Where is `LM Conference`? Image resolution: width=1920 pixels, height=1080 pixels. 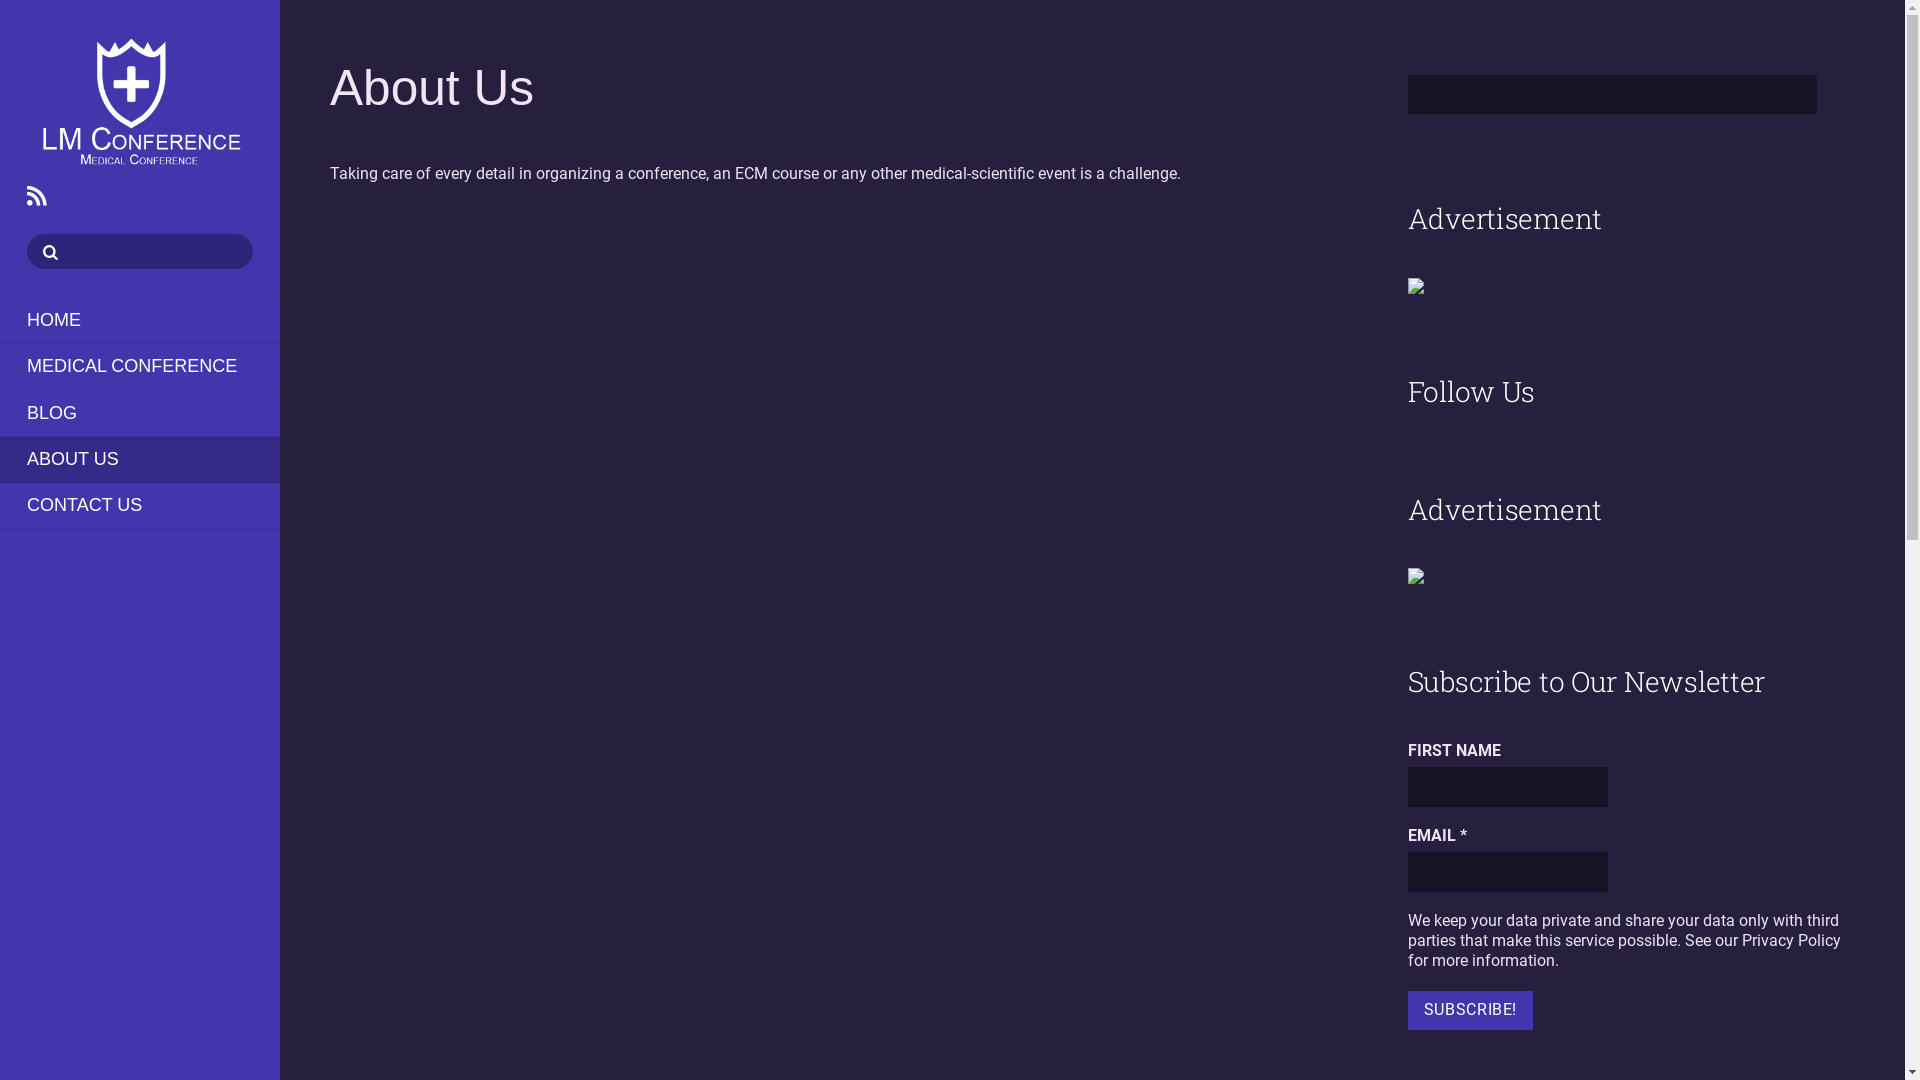
LM Conference is located at coordinates (140, 162).